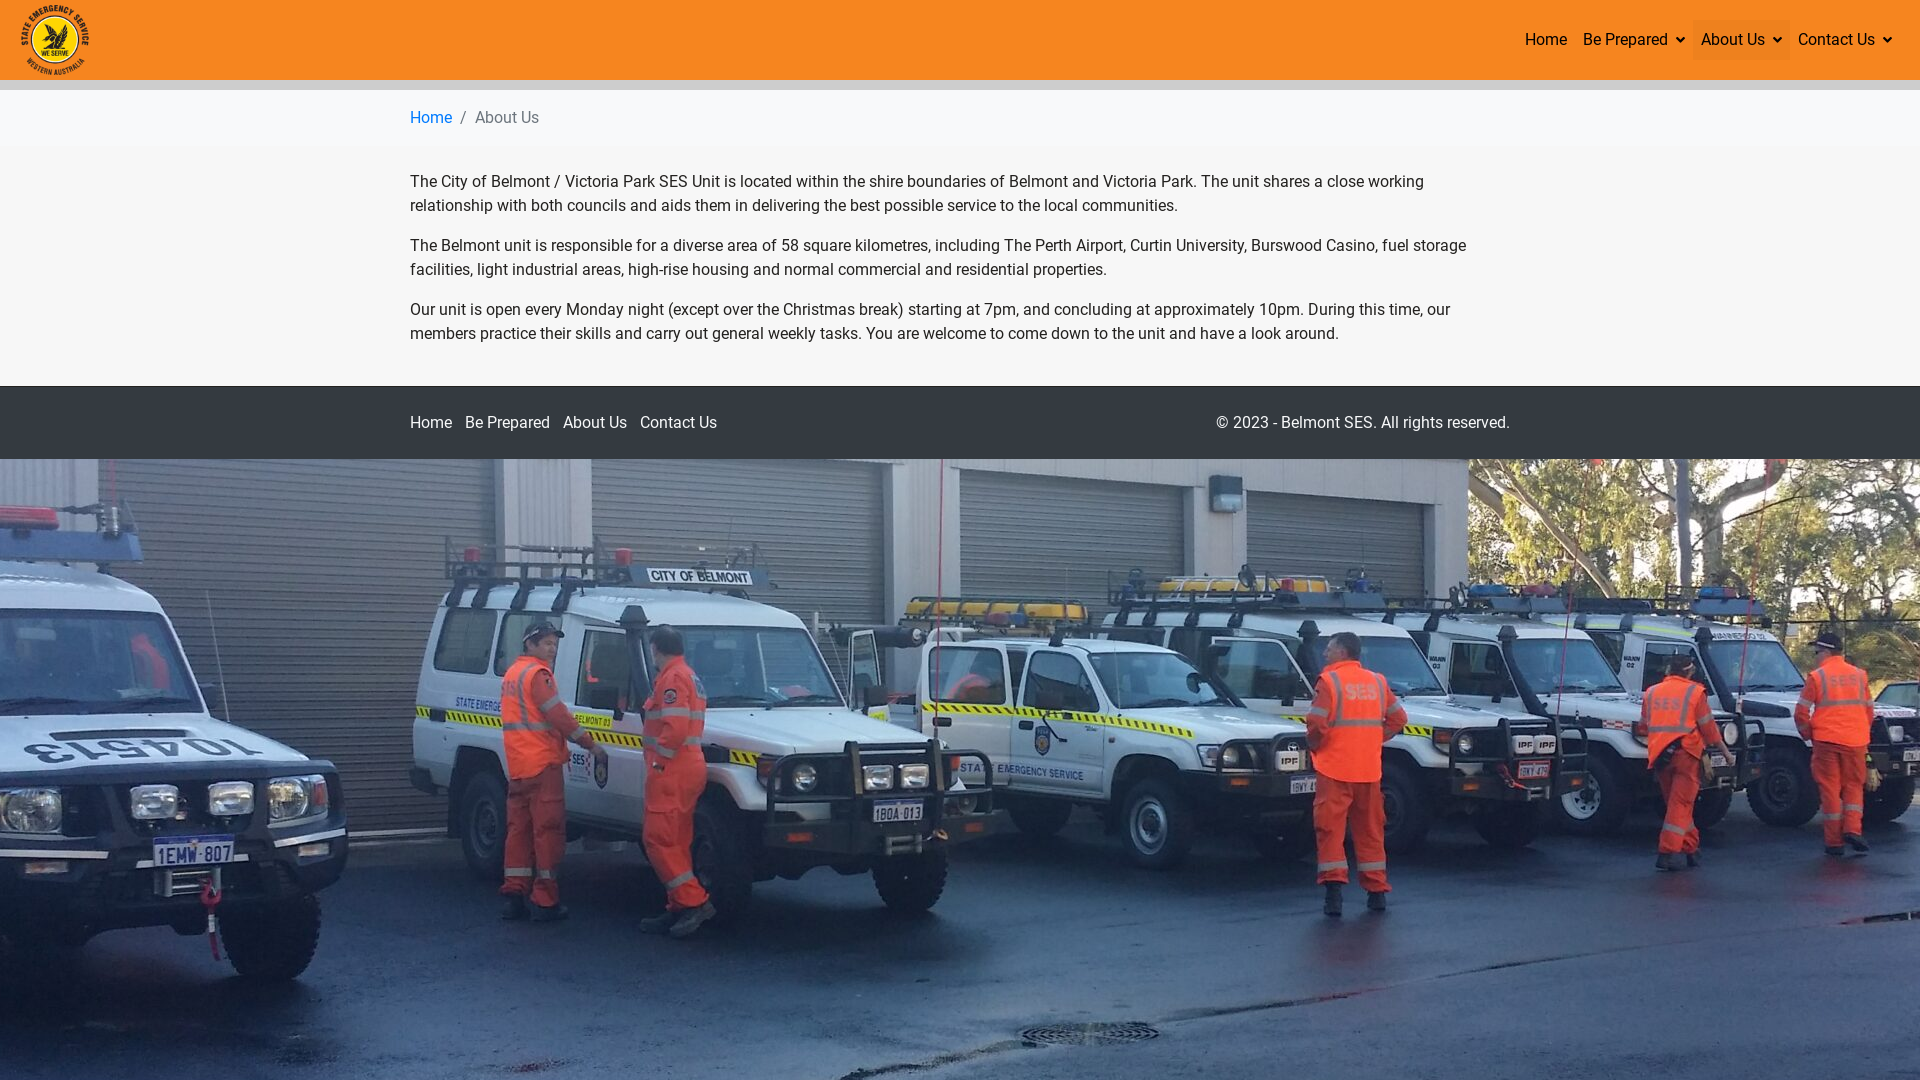  What do you see at coordinates (1845, 40) in the screenshot?
I see `Contact Us` at bounding box center [1845, 40].